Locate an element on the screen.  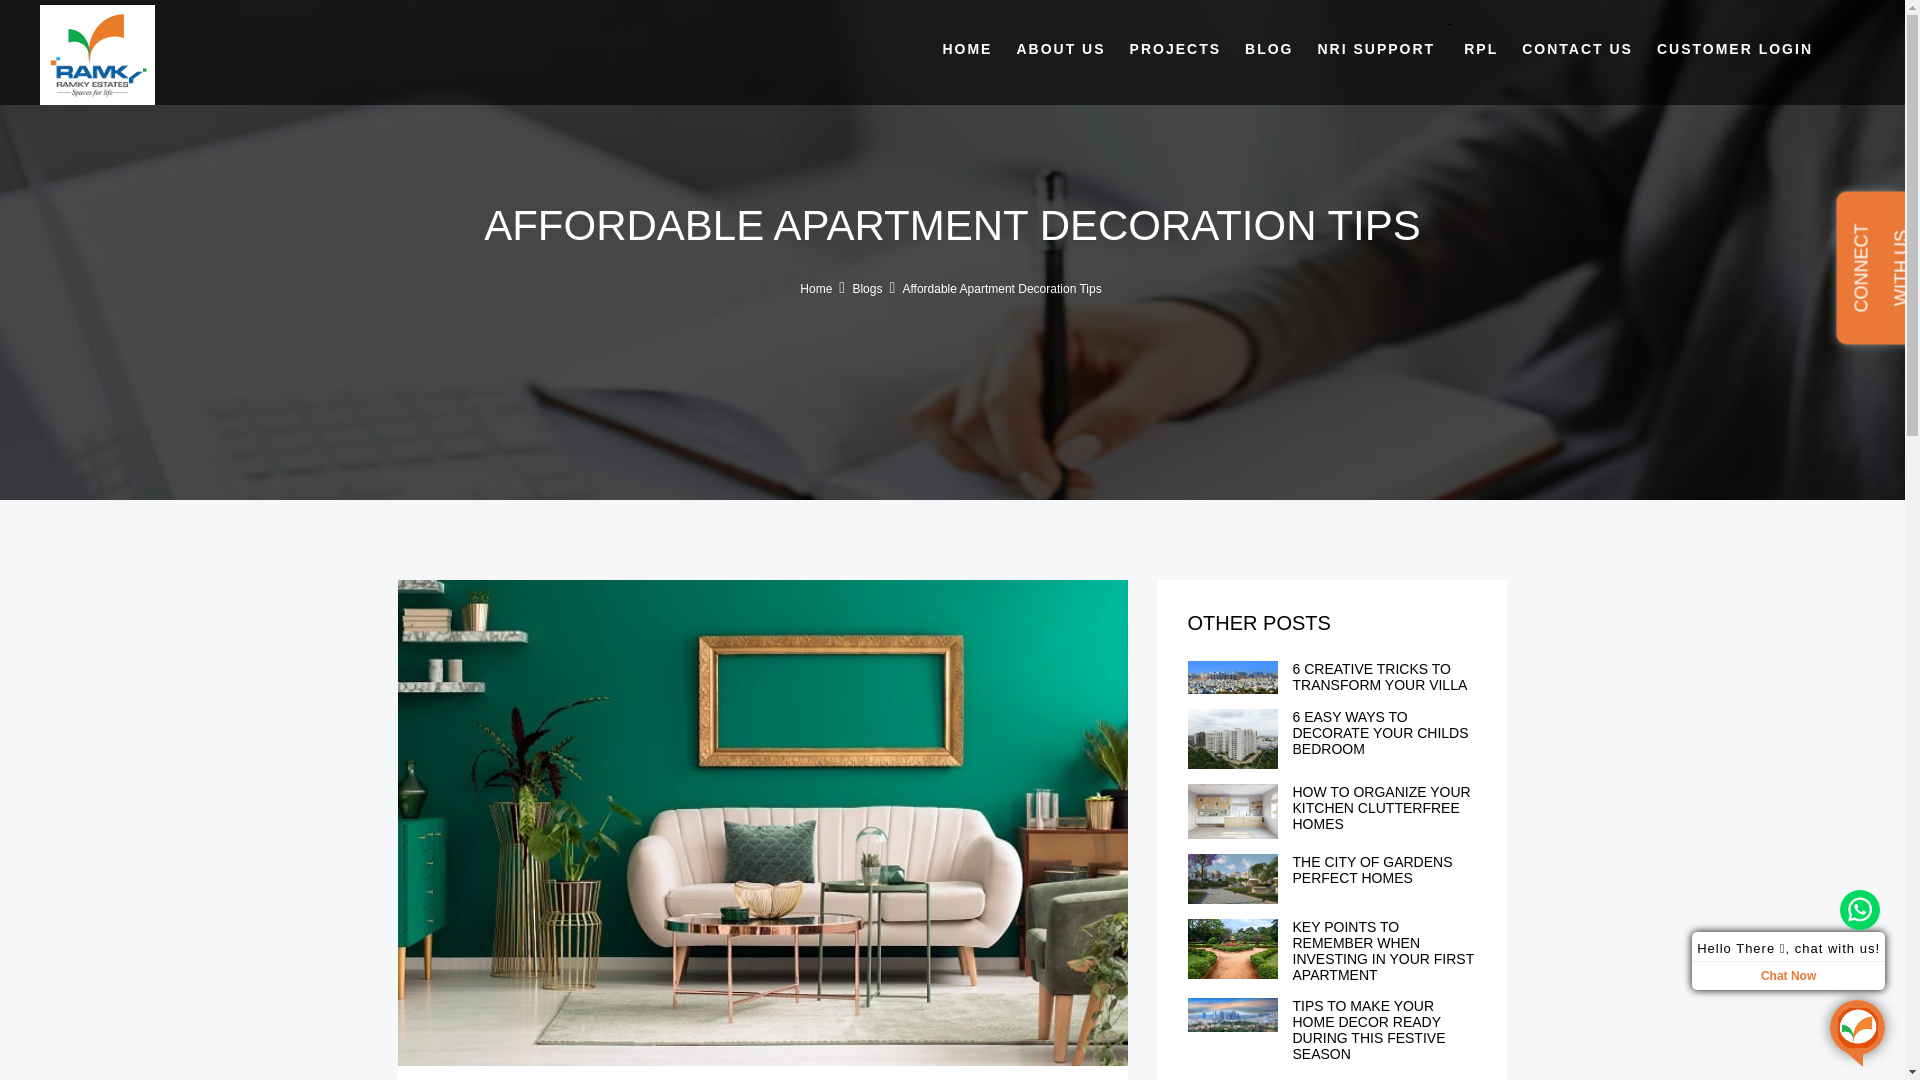
logo is located at coordinates (98, 54).